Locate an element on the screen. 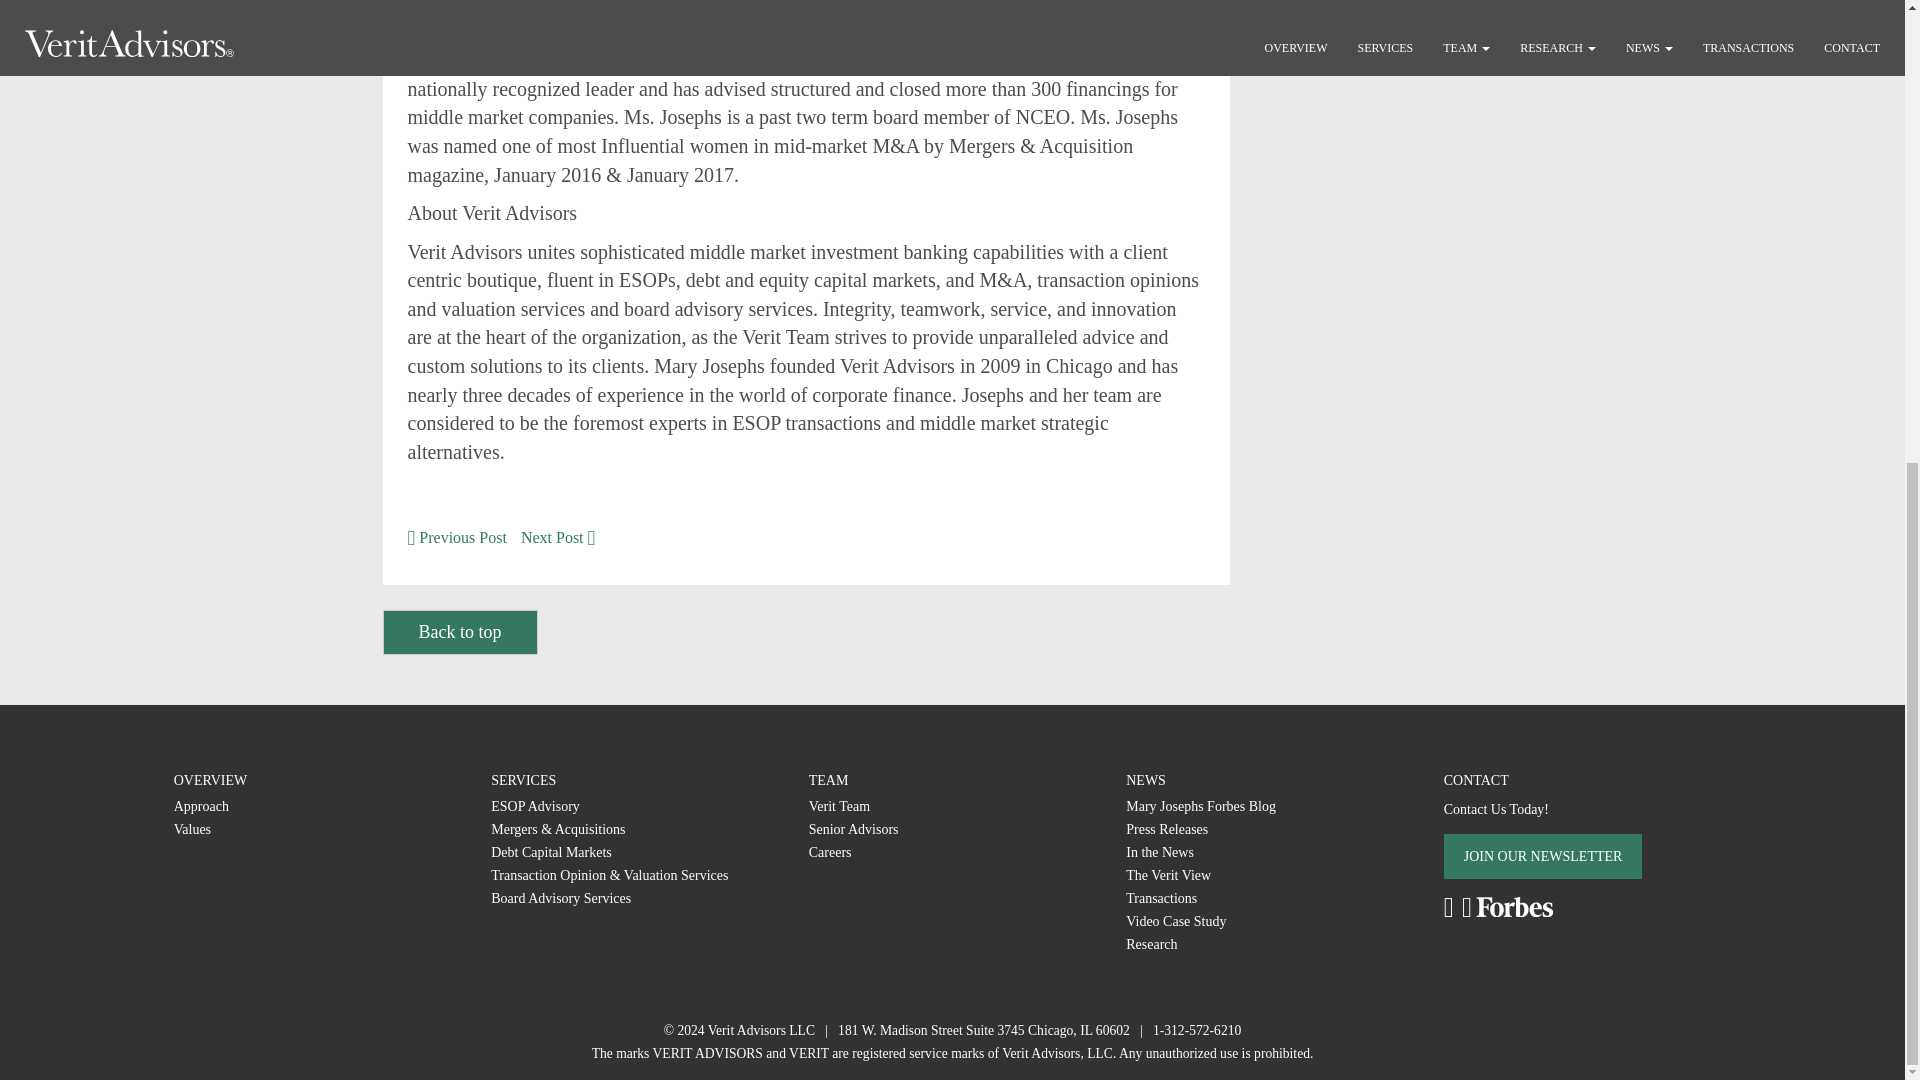 The width and height of the screenshot is (1920, 1080). Senior Advisors is located at coordinates (853, 829).